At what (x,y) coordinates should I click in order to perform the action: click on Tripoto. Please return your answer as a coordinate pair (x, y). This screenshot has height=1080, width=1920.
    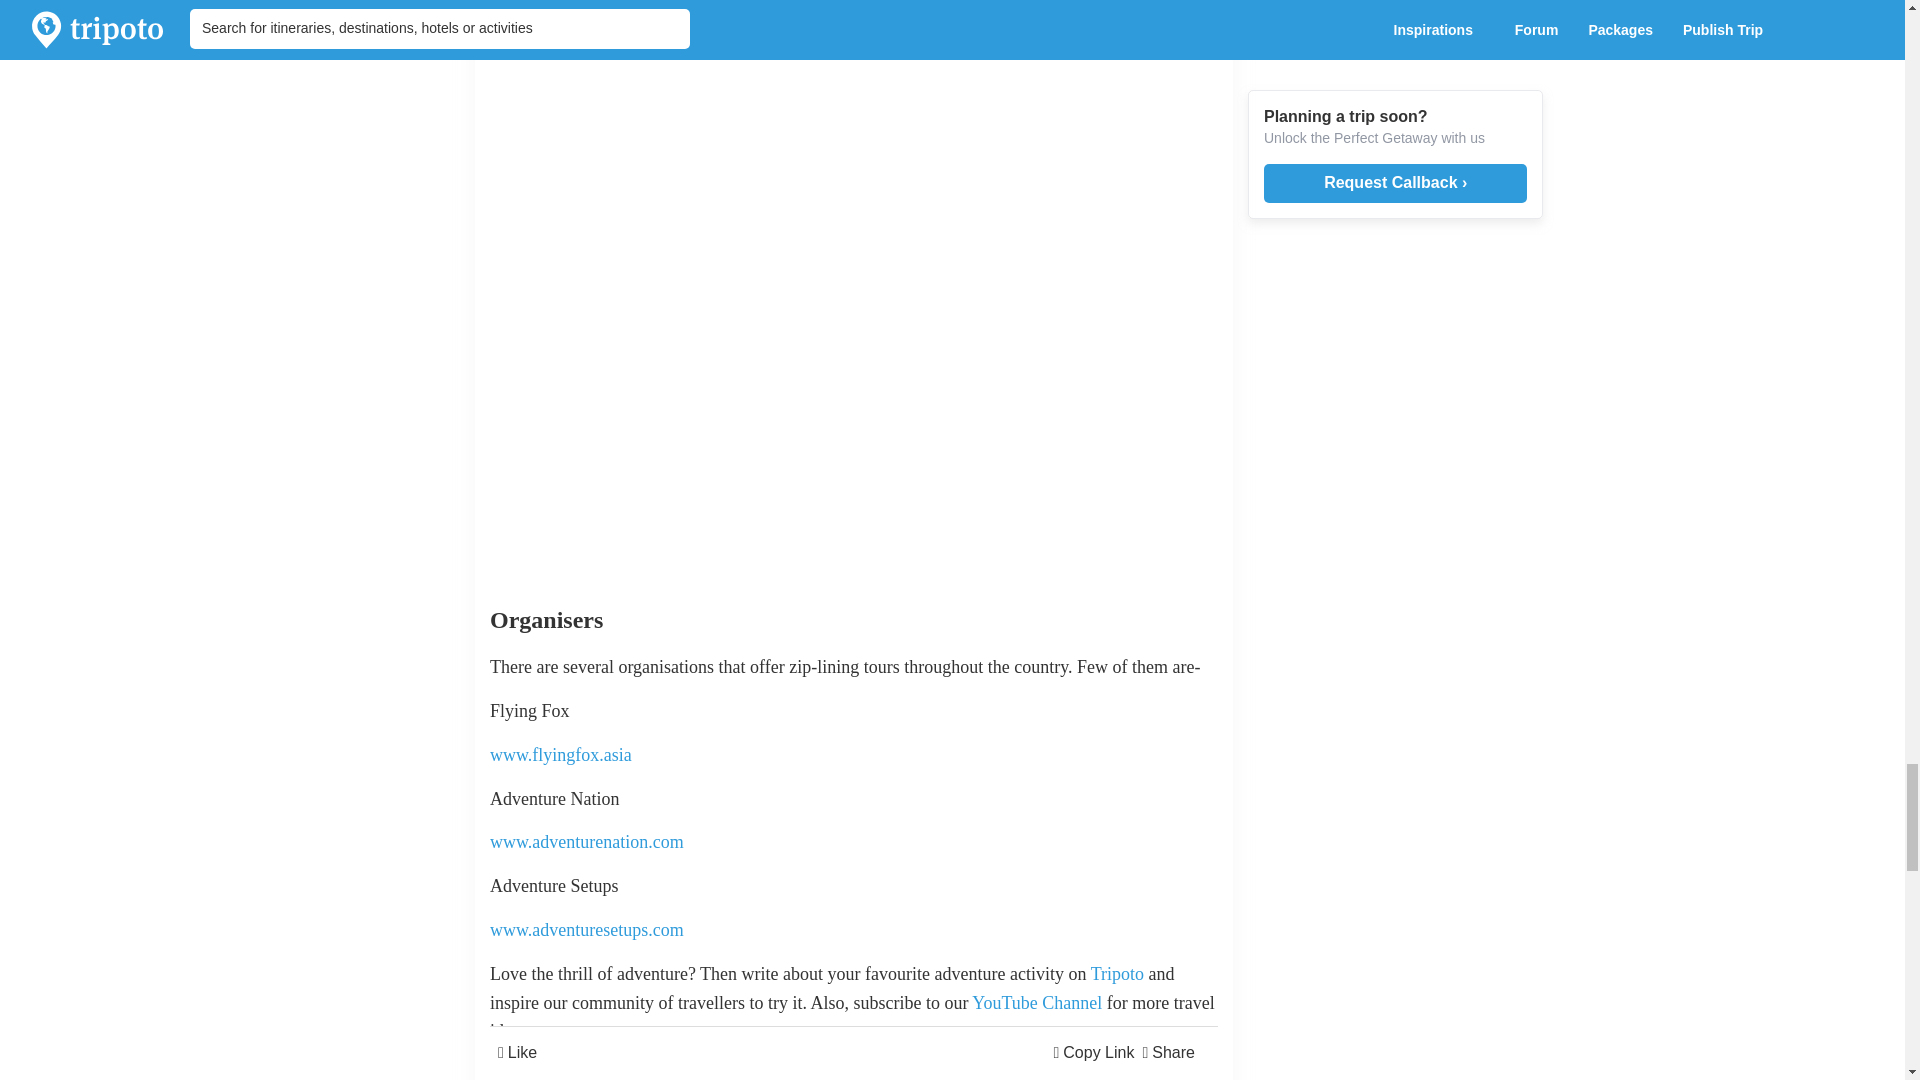
    Looking at the image, I should click on (1119, 974).